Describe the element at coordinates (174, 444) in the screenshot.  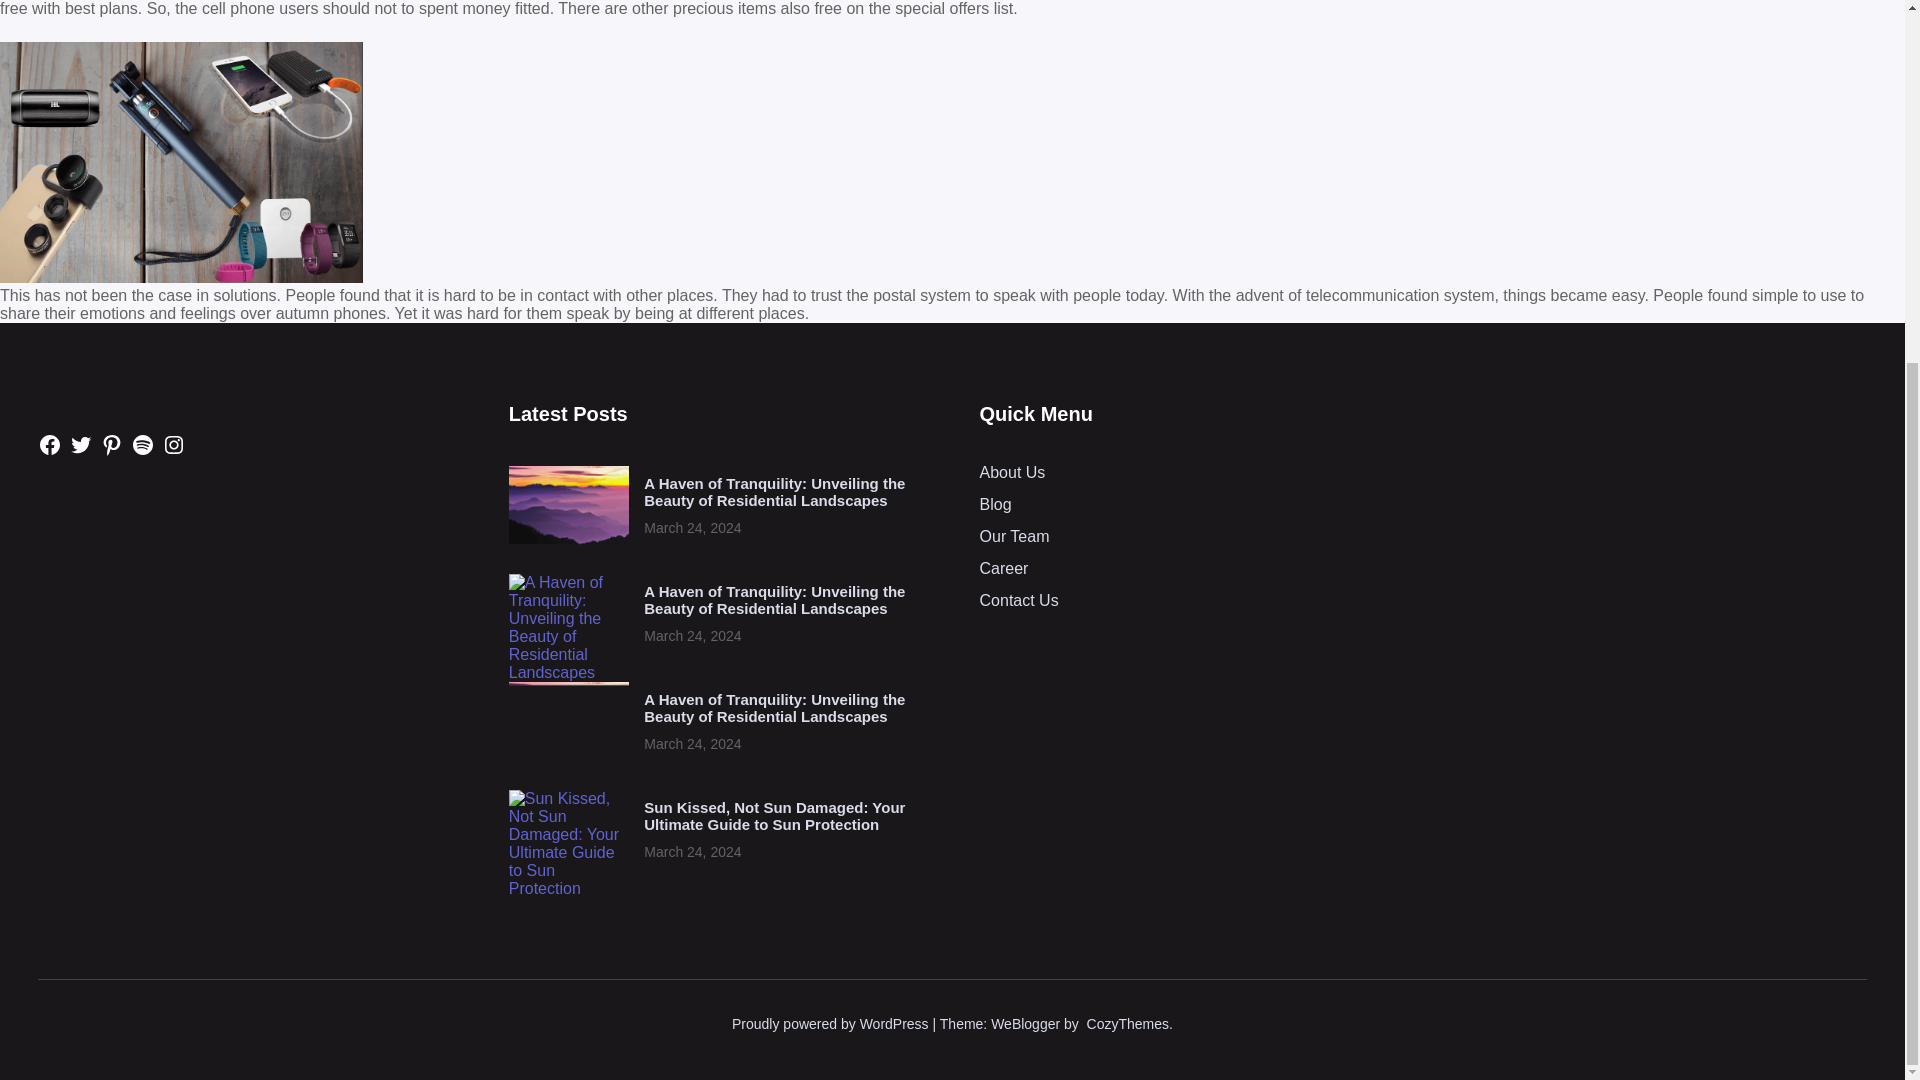
I see `Instagram` at that location.